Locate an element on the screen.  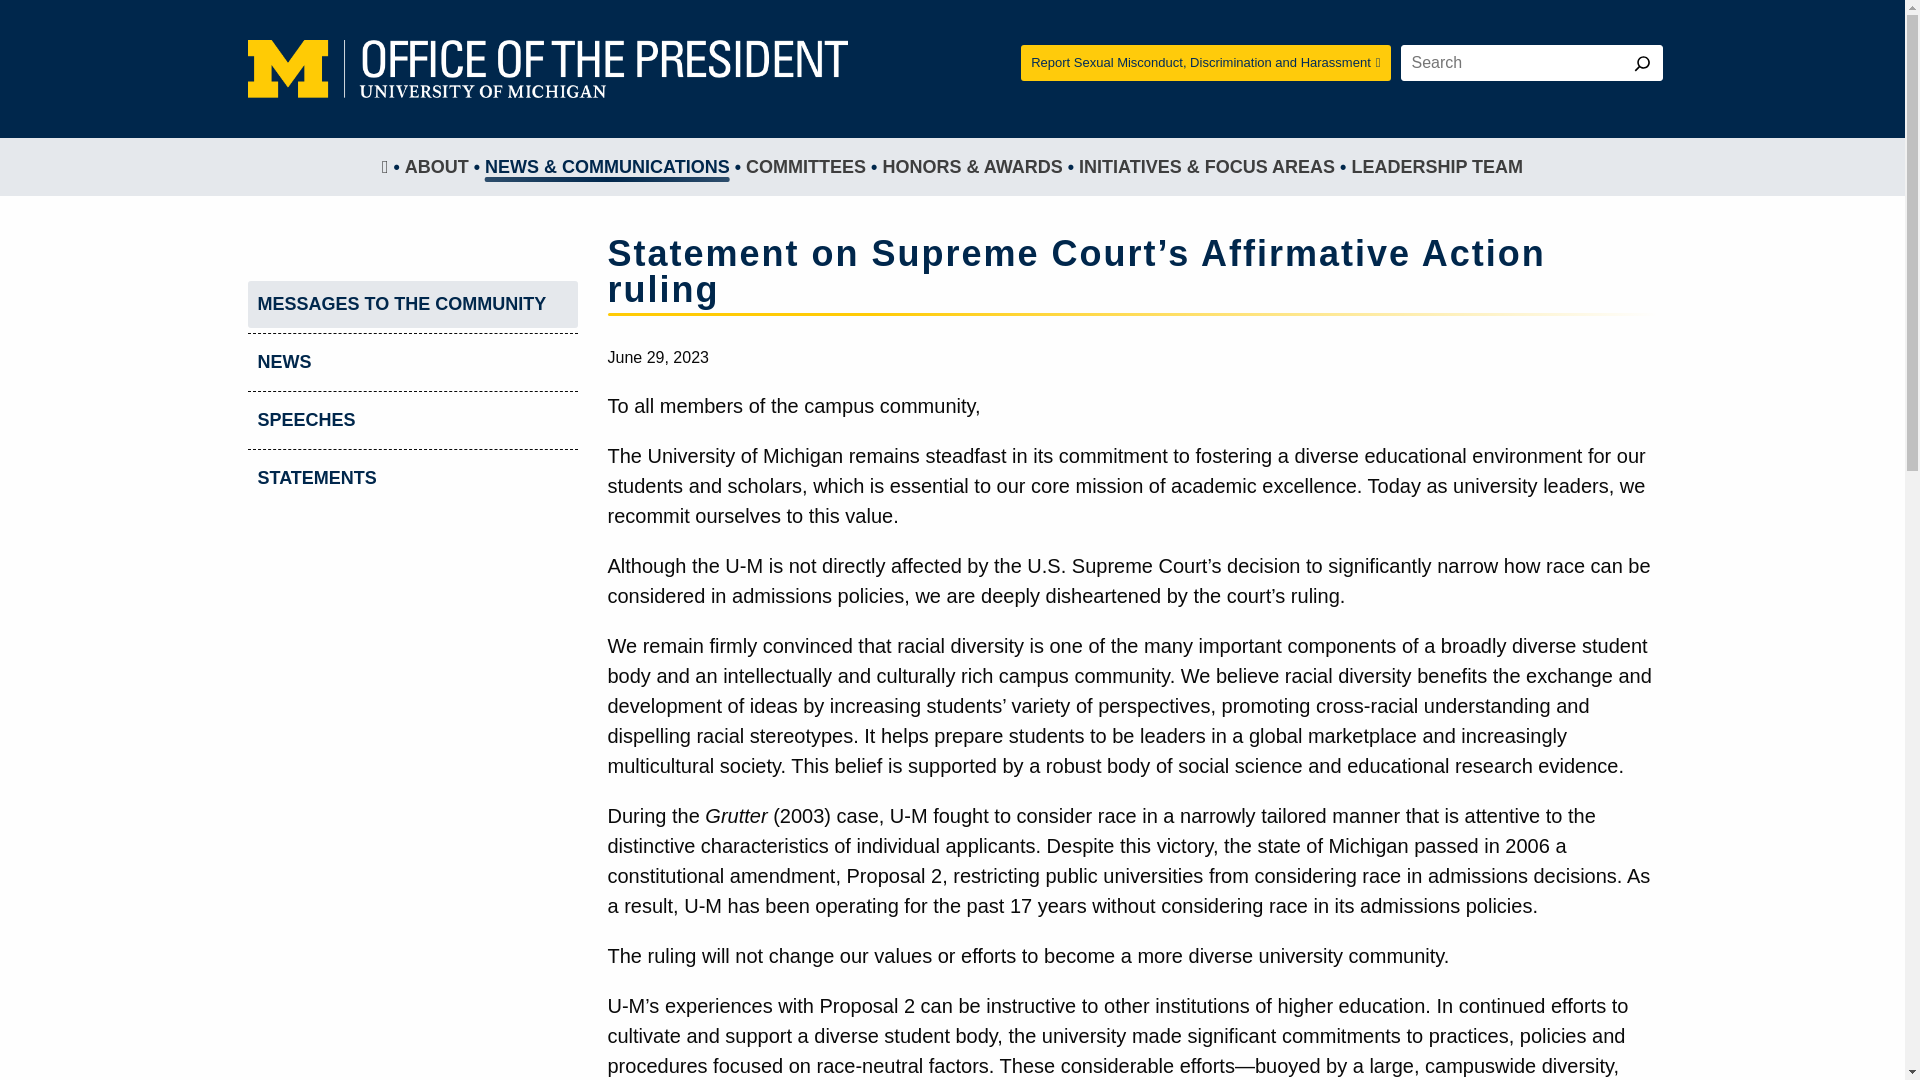
Report Sexual Misconduct, Discrimination and Harassment is located at coordinates (1206, 63).